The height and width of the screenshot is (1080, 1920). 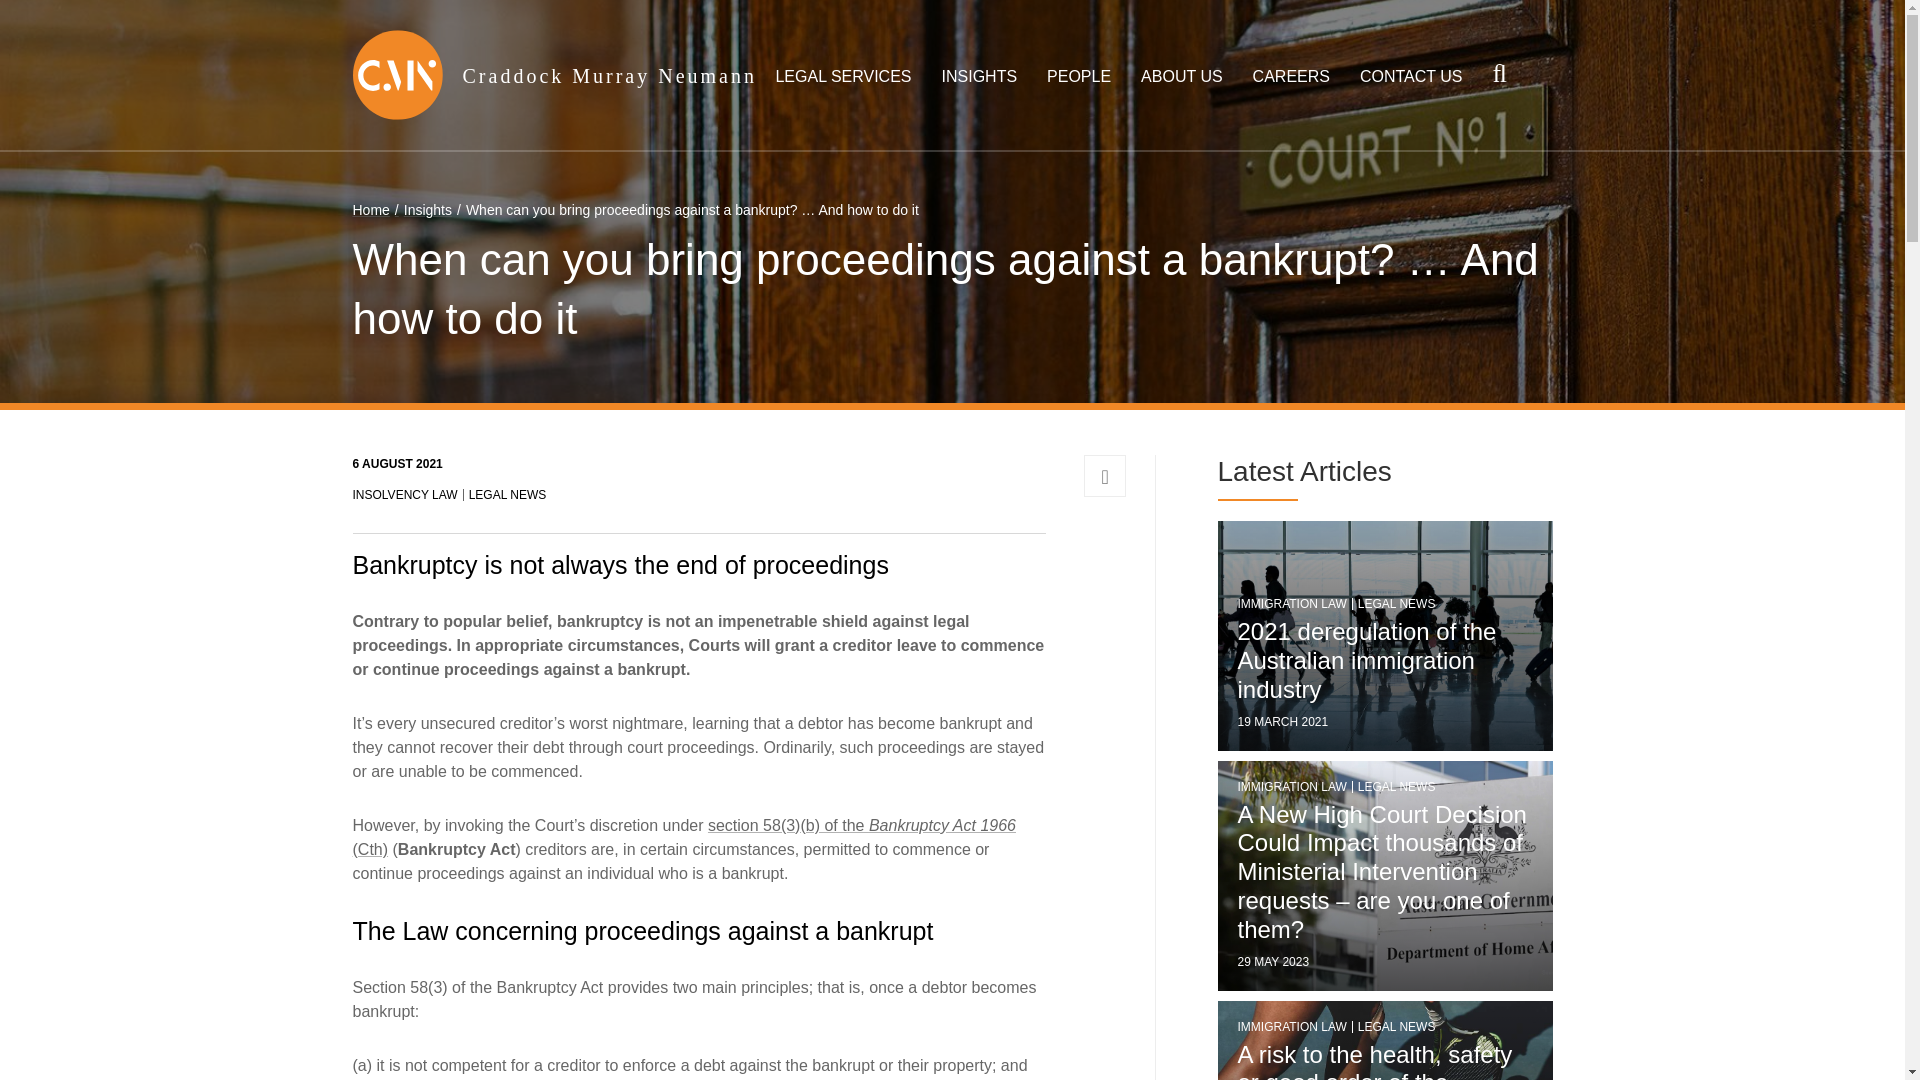 What do you see at coordinates (1078, 76) in the screenshot?
I see `PEOPLE` at bounding box center [1078, 76].